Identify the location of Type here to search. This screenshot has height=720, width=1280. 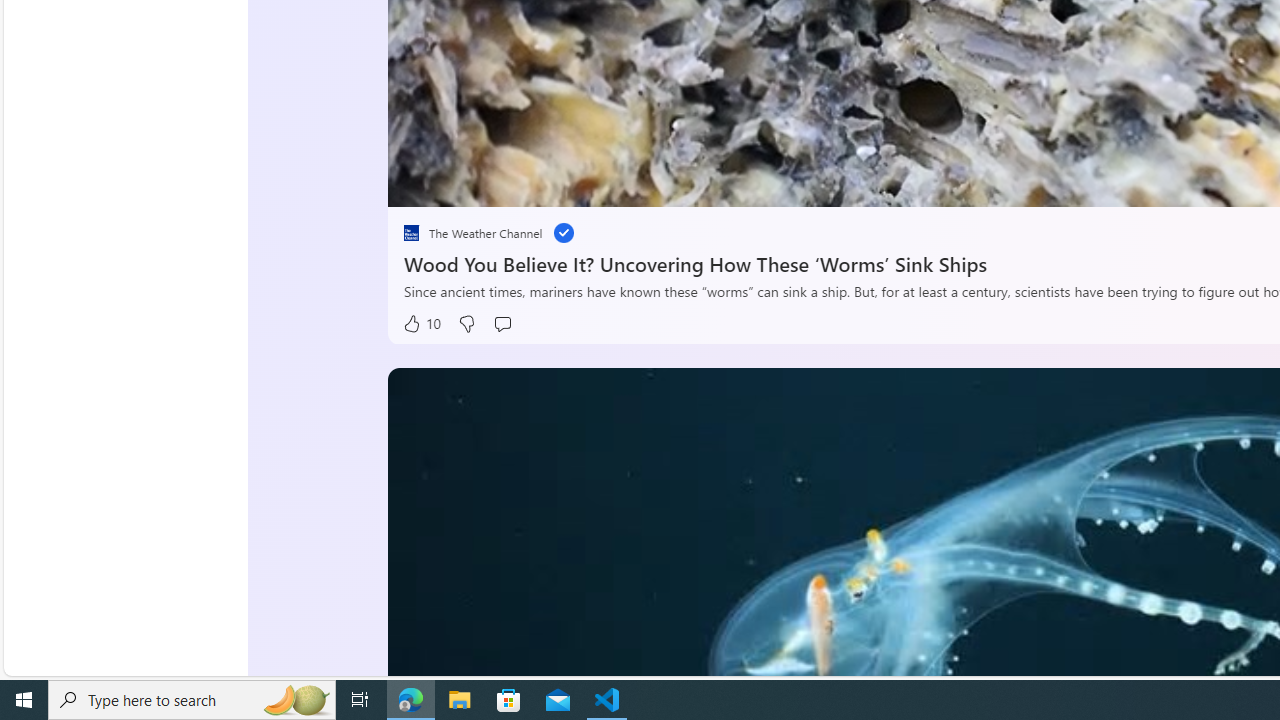
(192, 700).